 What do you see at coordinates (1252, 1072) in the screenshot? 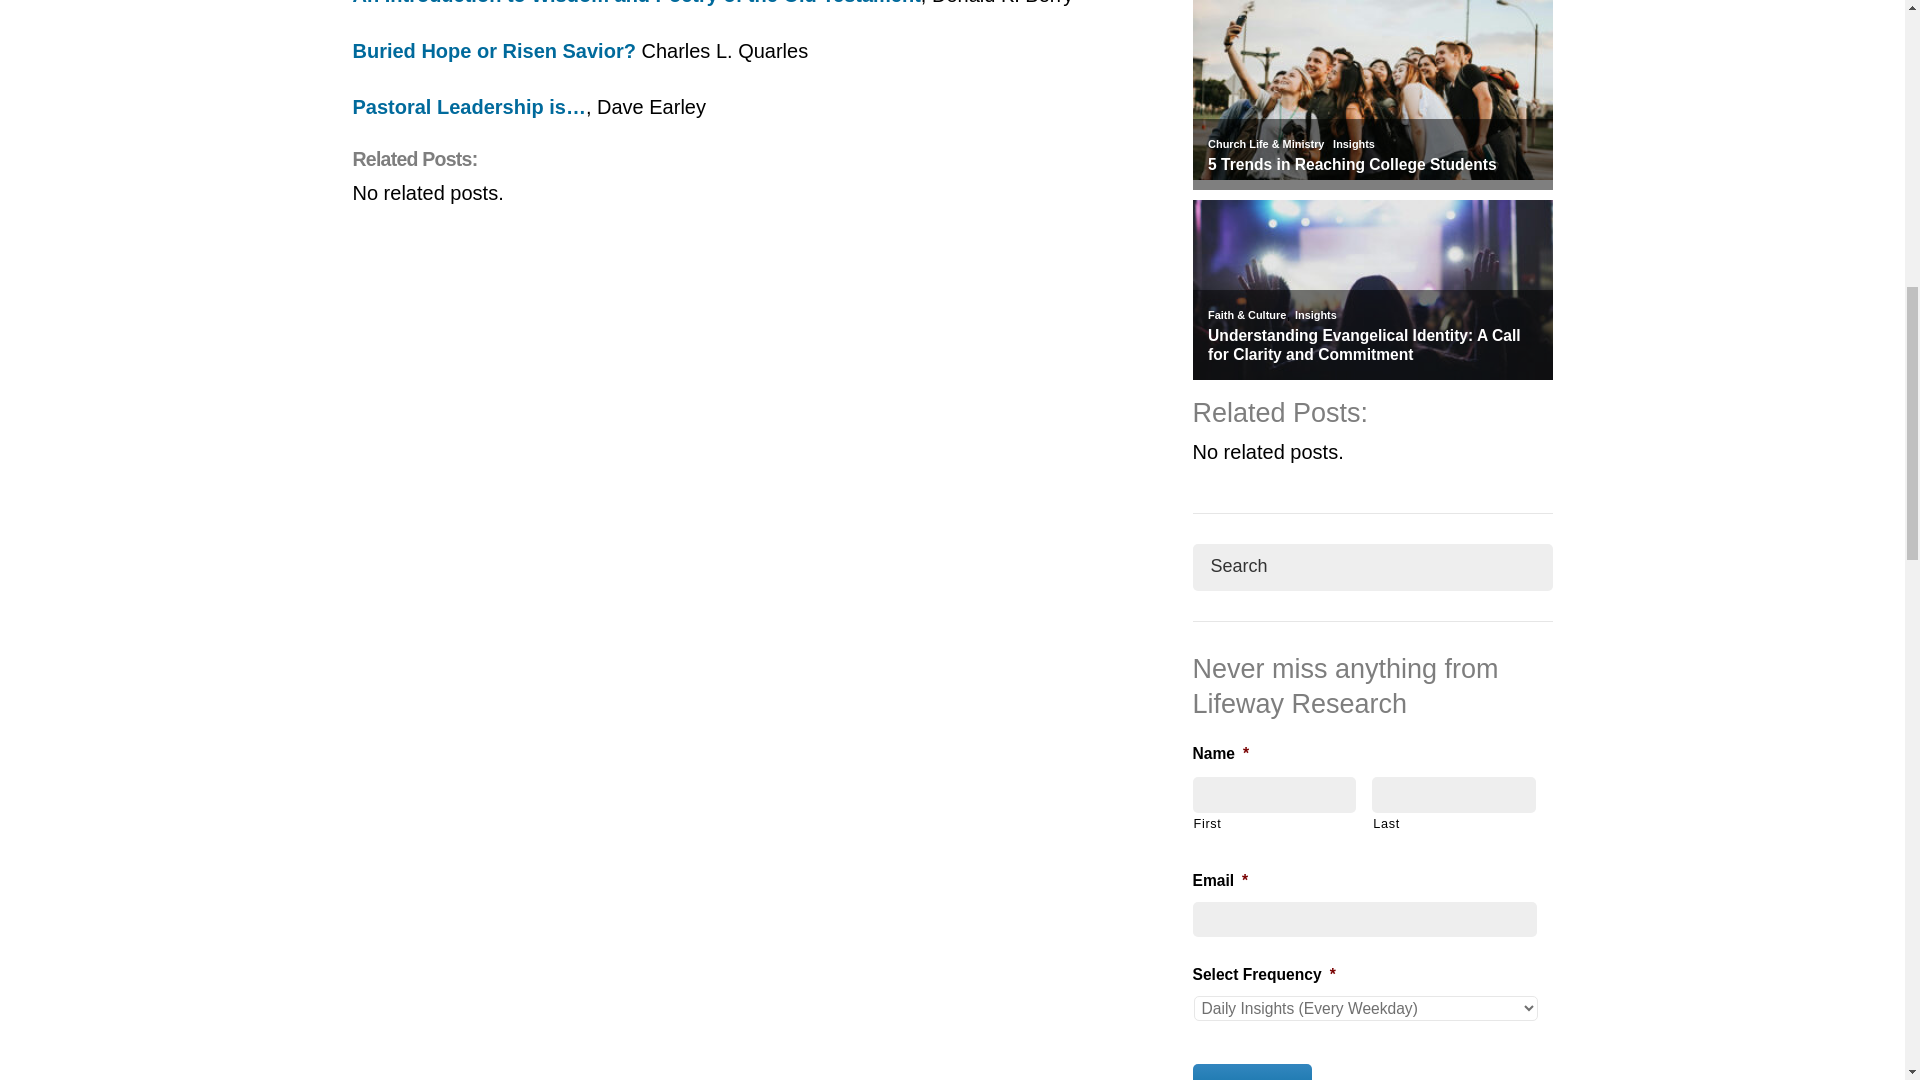
I see `Submit` at bounding box center [1252, 1072].